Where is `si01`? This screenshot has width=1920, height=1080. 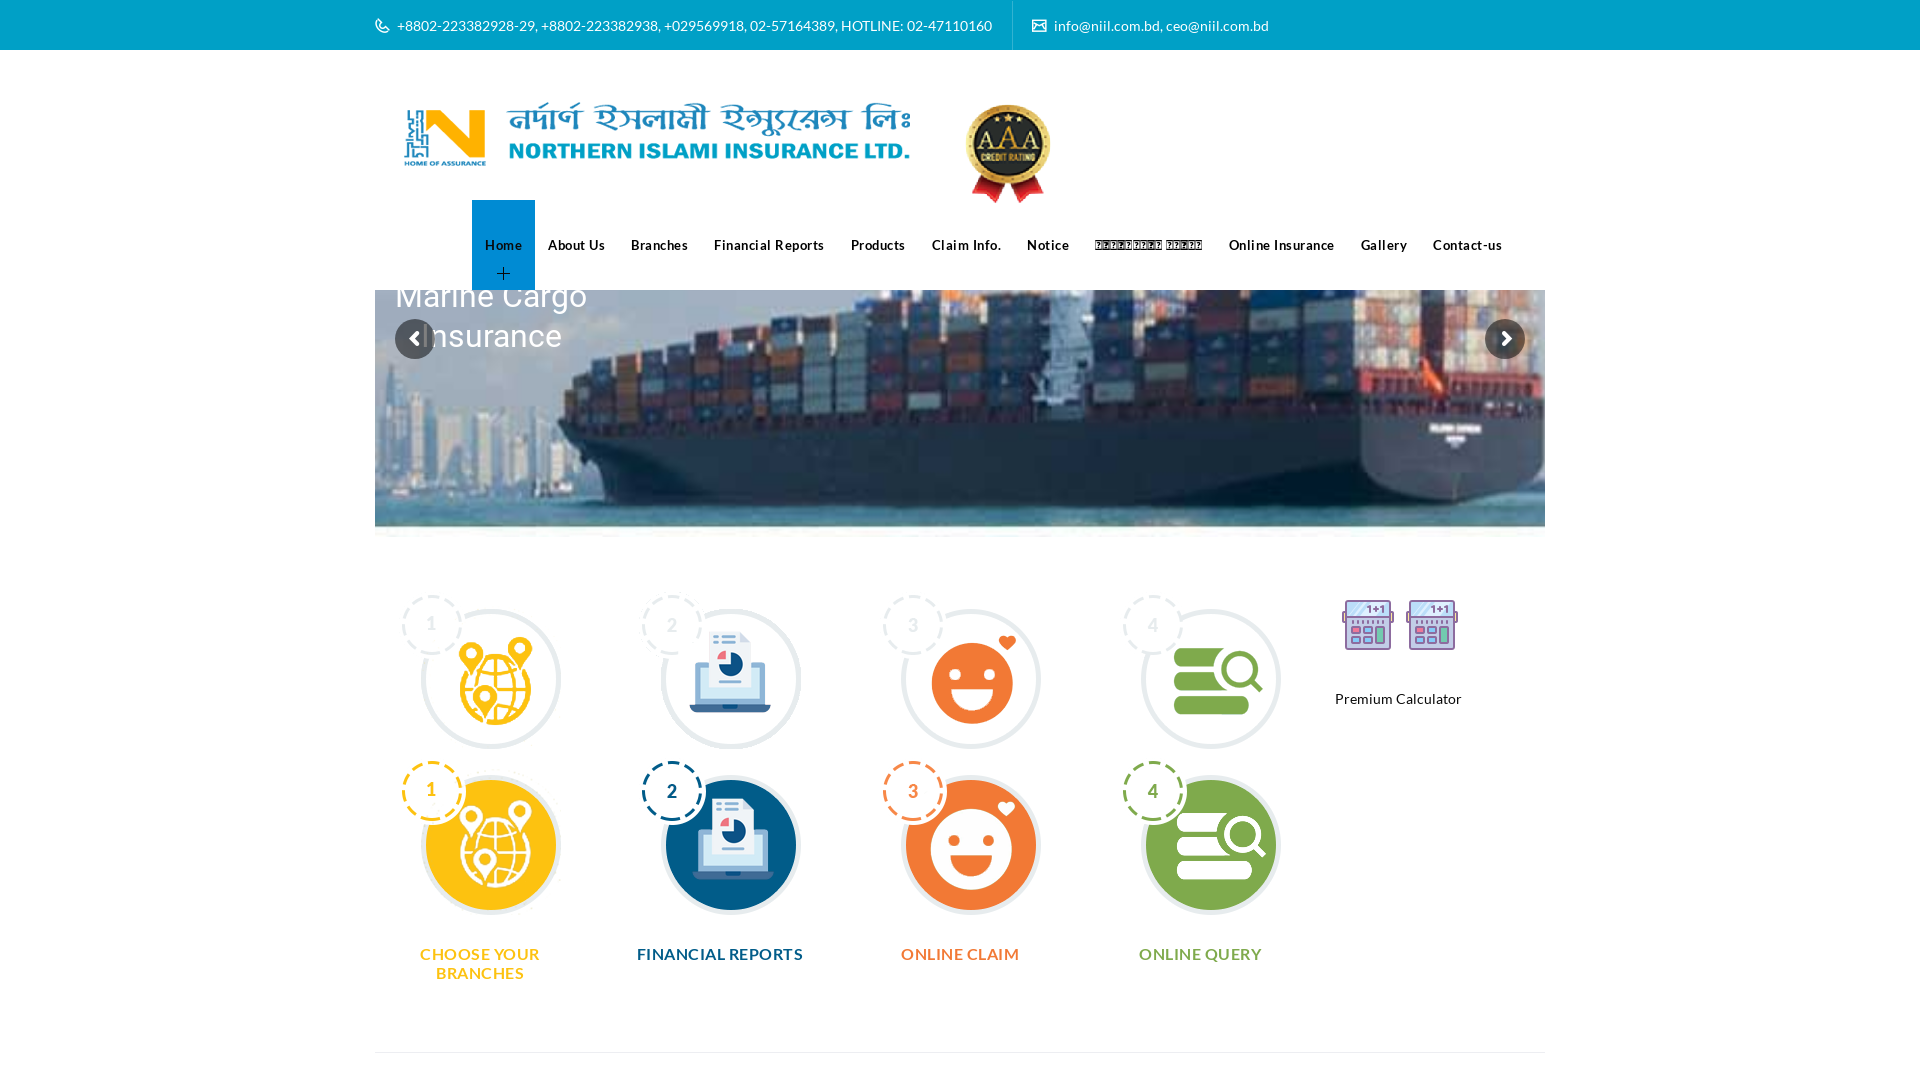
si01 is located at coordinates (480, 670).